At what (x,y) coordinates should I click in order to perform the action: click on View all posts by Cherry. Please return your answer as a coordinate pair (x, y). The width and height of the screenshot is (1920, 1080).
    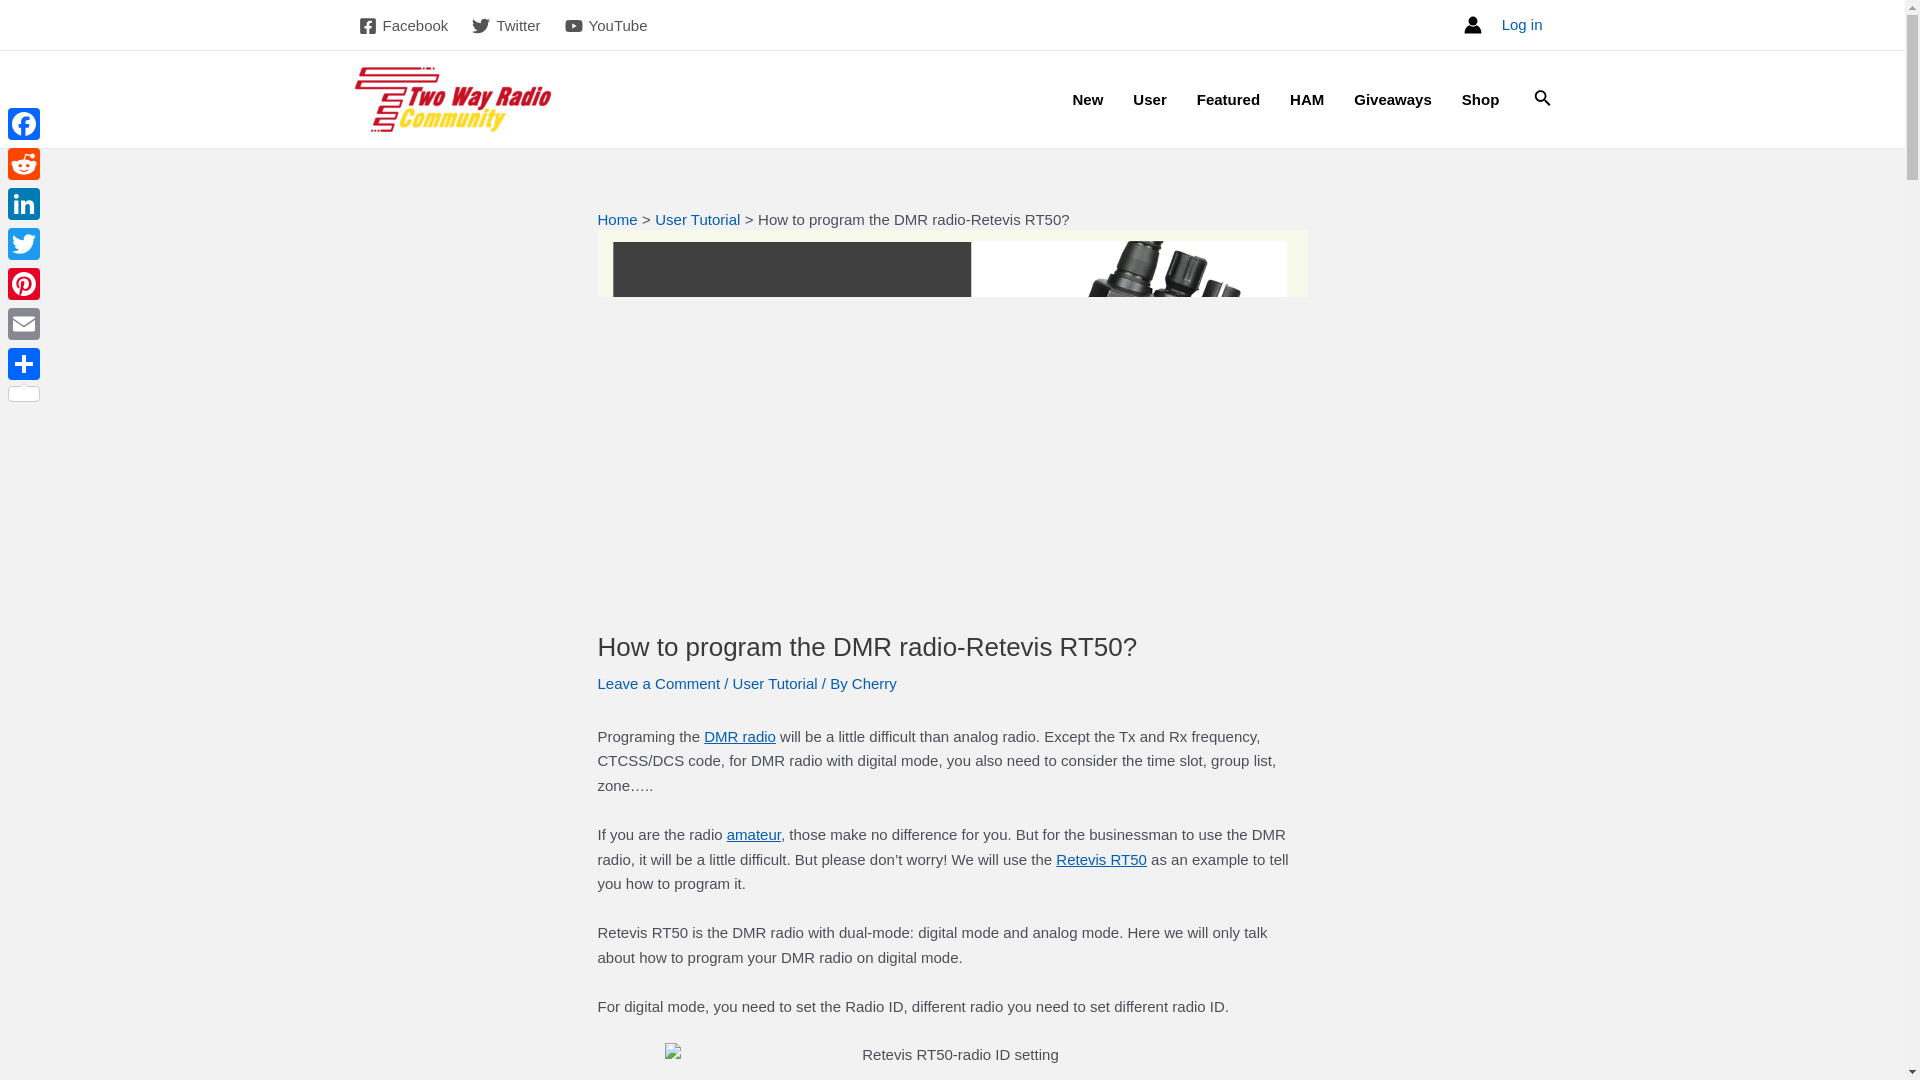
    Looking at the image, I should click on (874, 684).